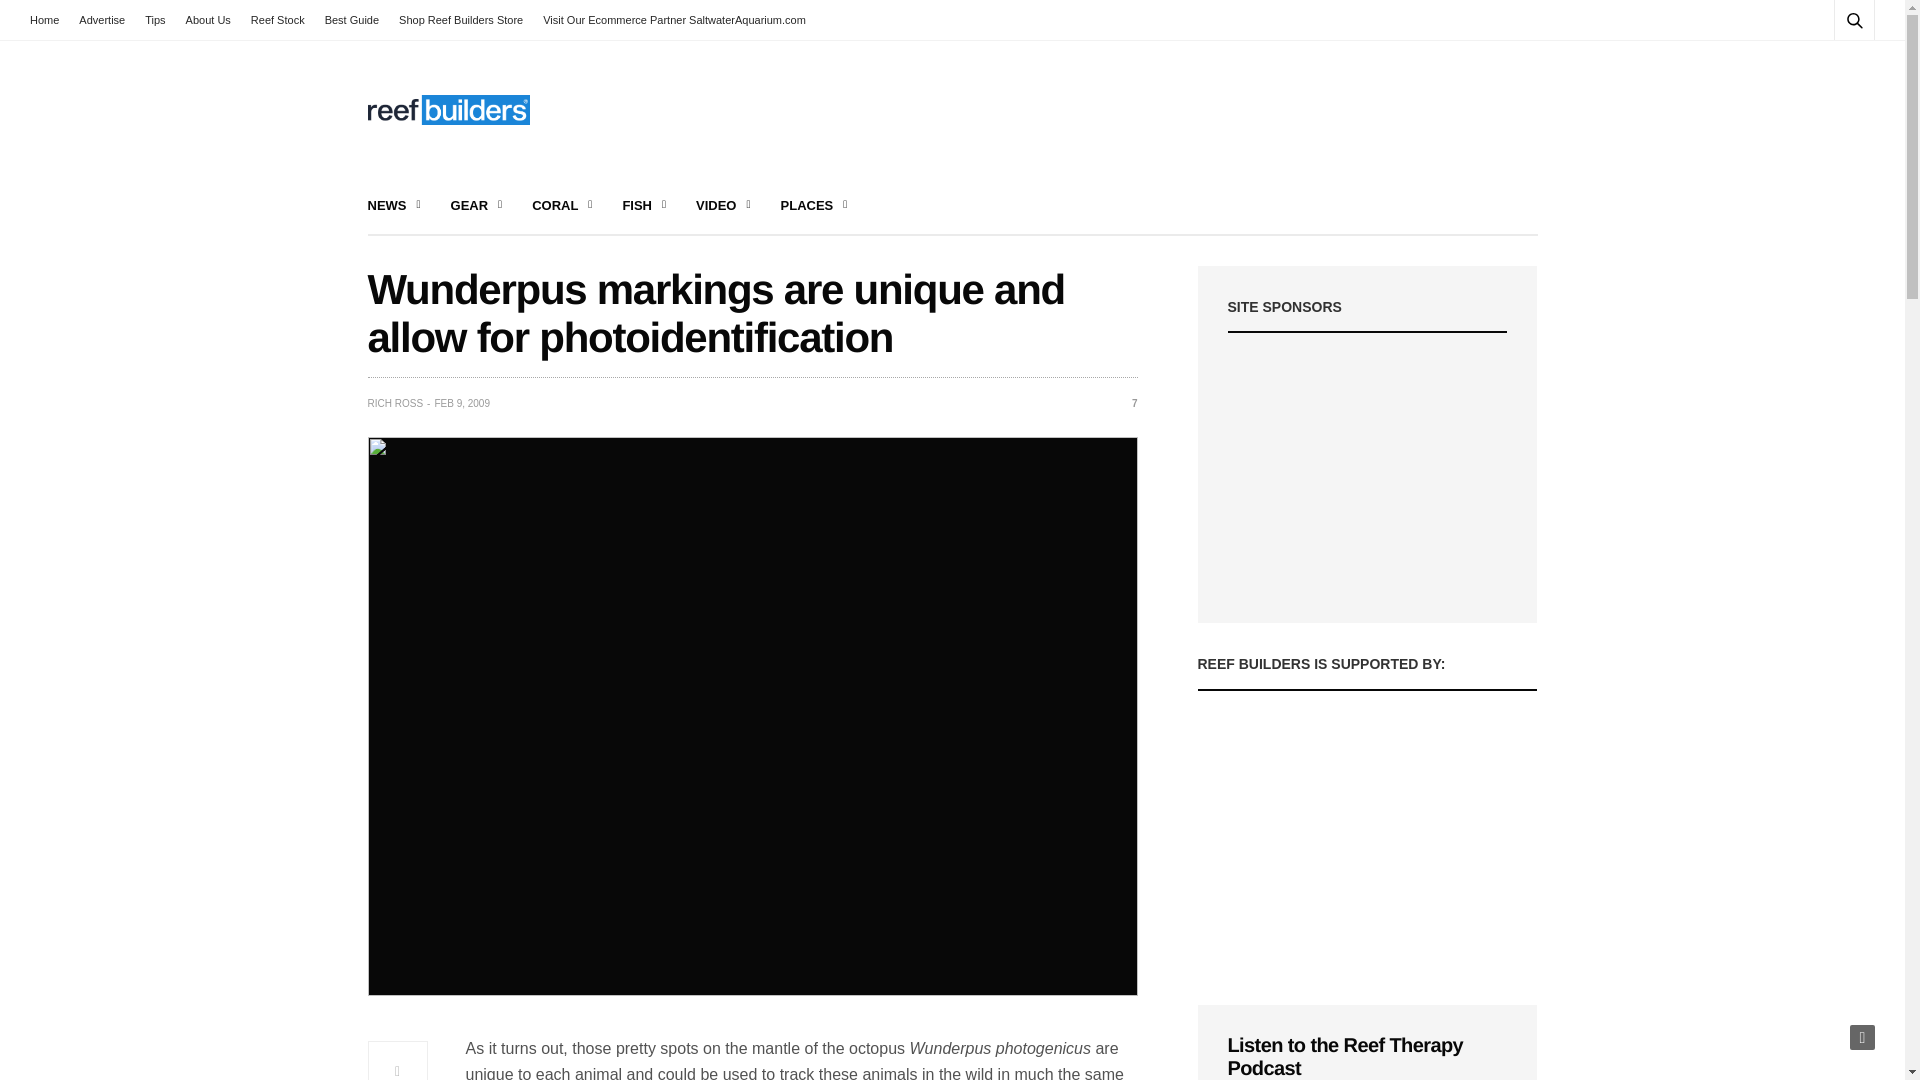 This screenshot has height=1080, width=1920. Describe the element at coordinates (477, 206) in the screenshot. I see `GEAR` at that location.